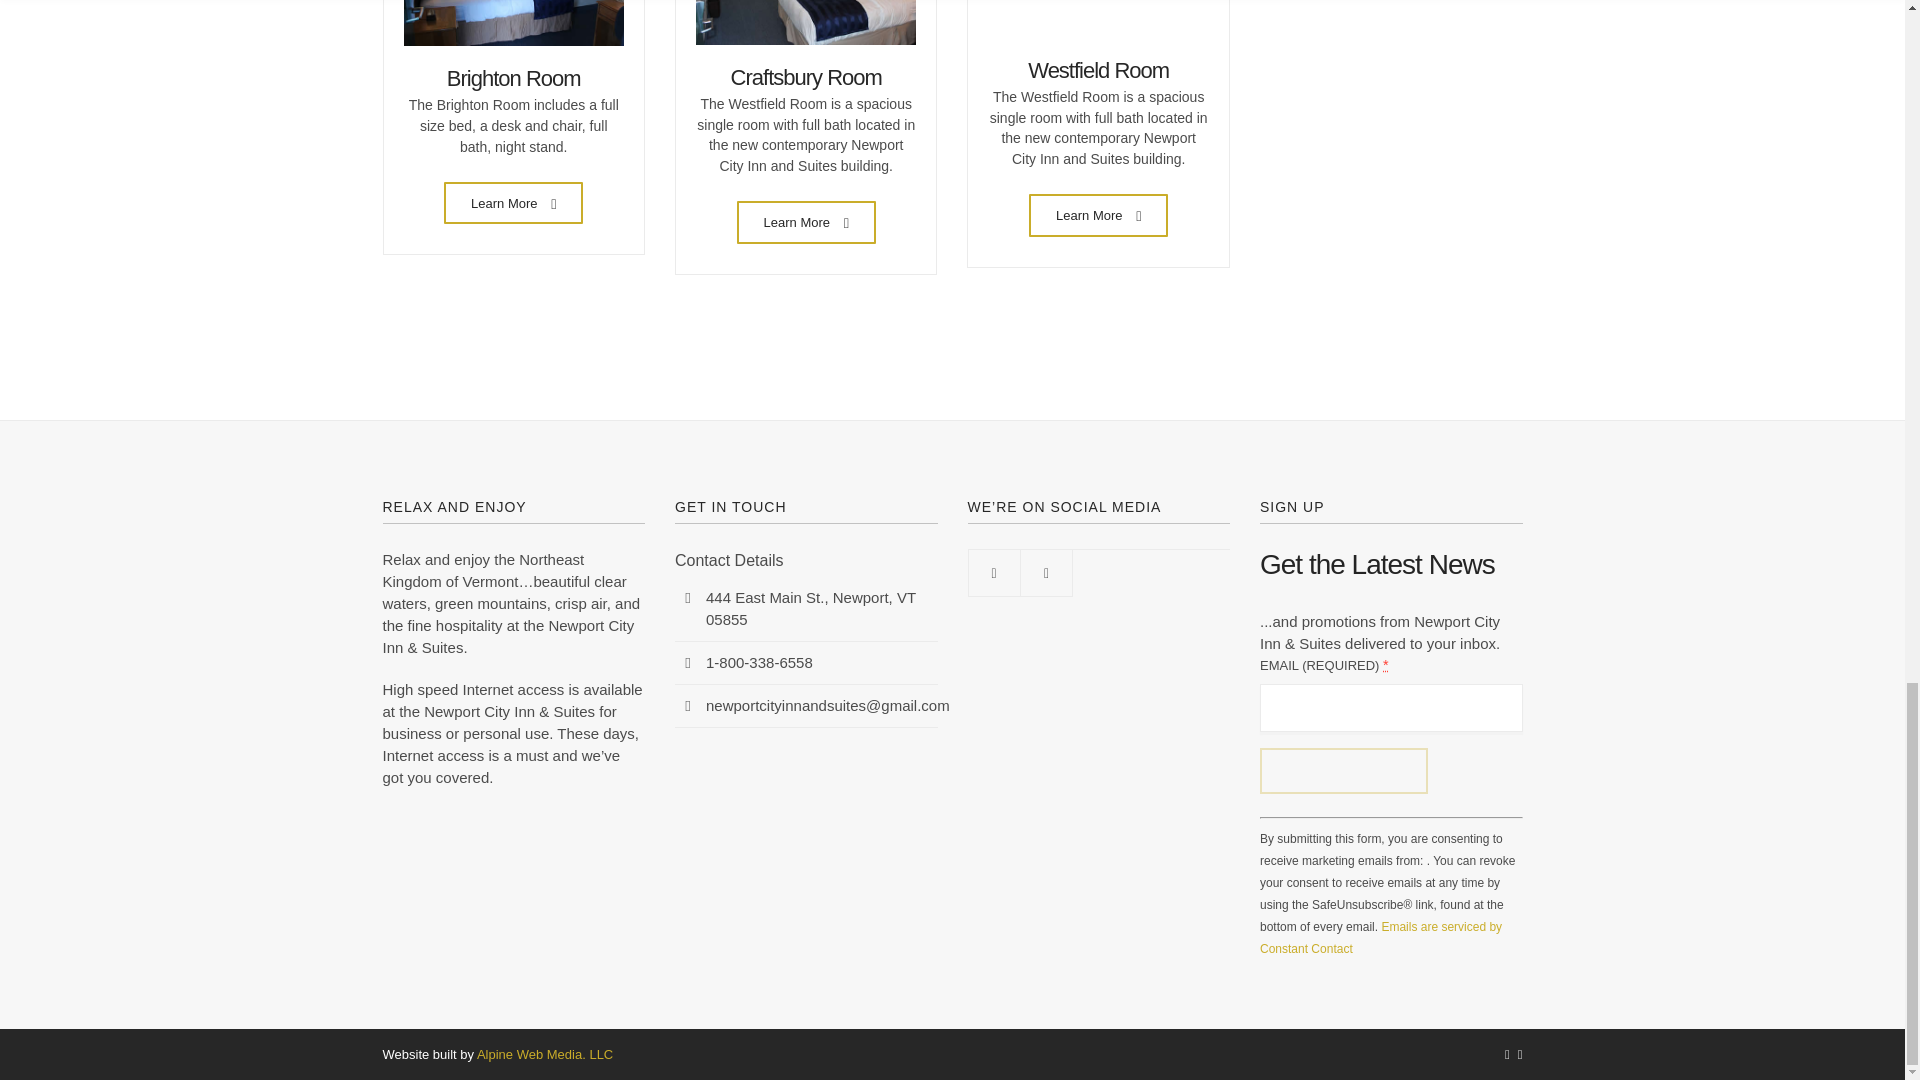 The image size is (1920, 1080). What do you see at coordinates (544, 1054) in the screenshot?
I see `Alpine Web Media. LLC` at bounding box center [544, 1054].